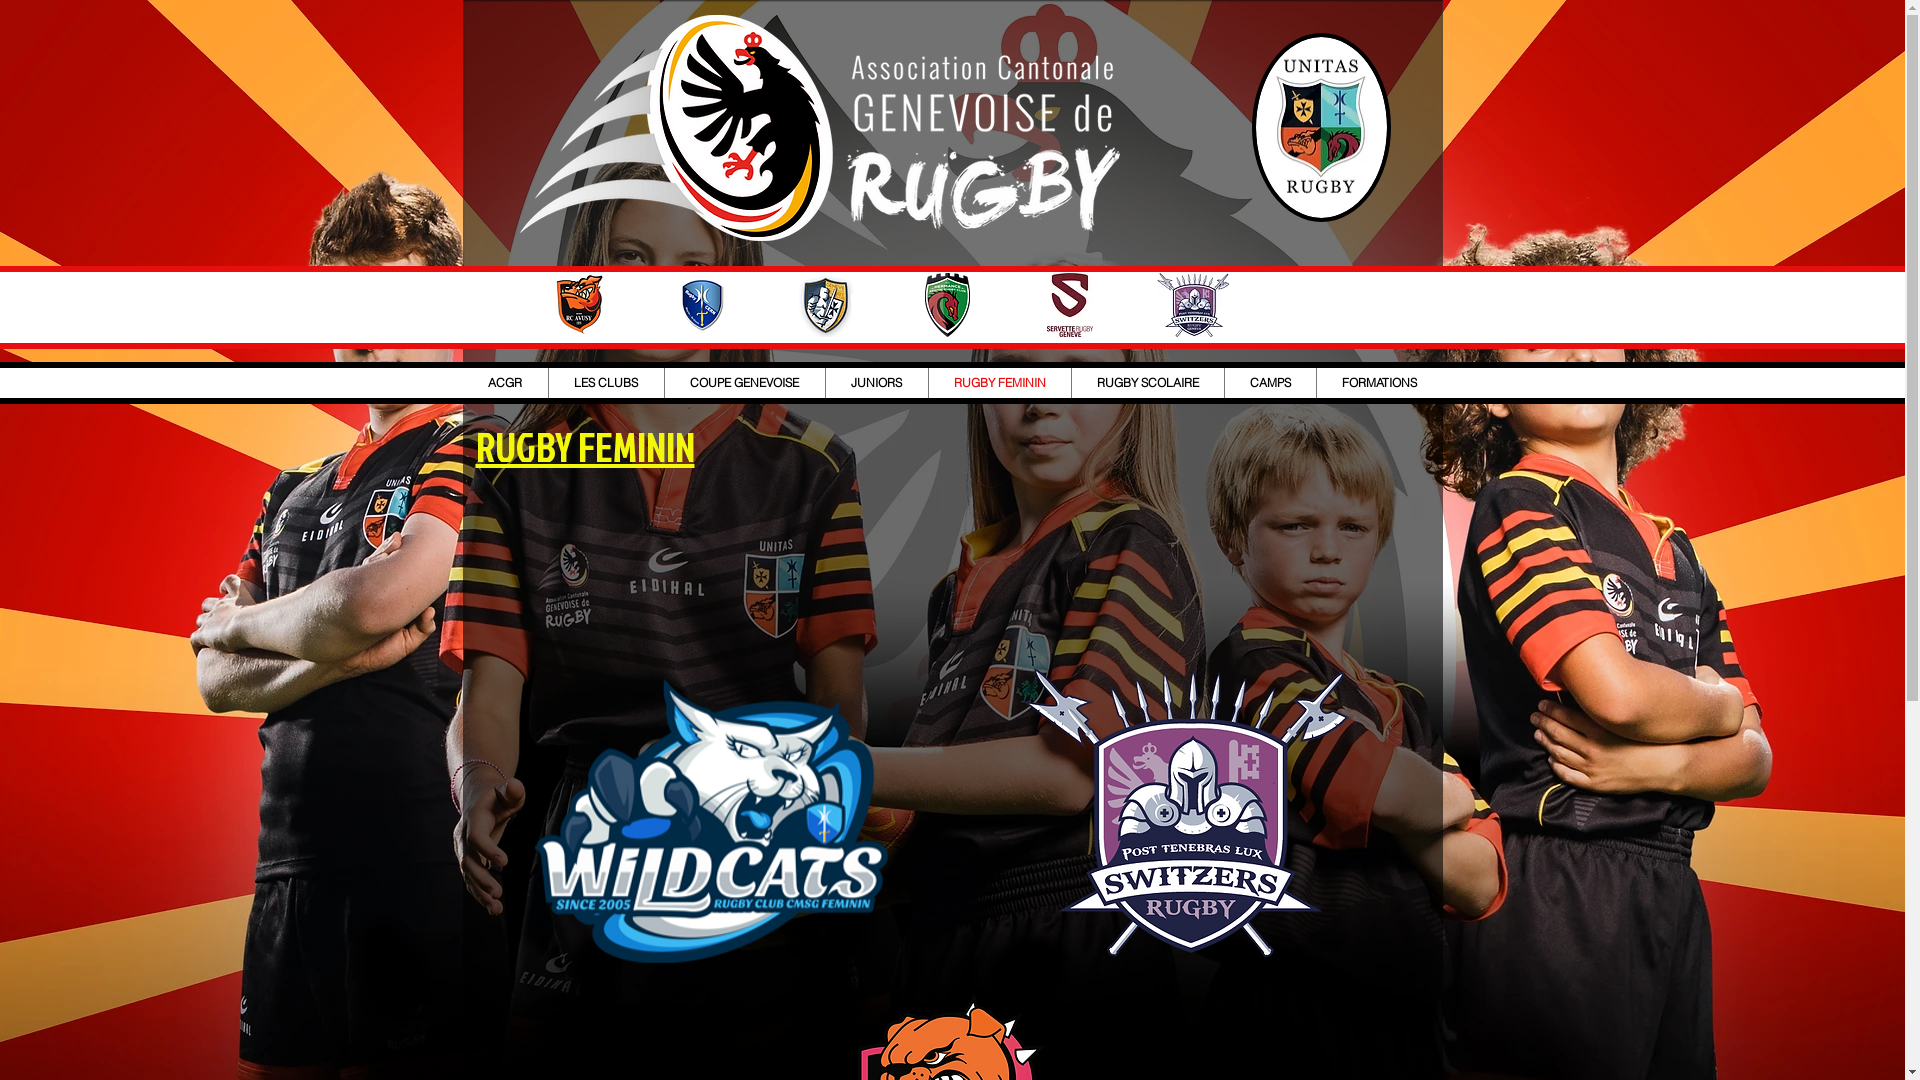 This screenshot has width=1920, height=1080. What do you see at coordinates (606, 382) in the screenshot?
I see `LES CLUBS` at bounding box center [606, 382].